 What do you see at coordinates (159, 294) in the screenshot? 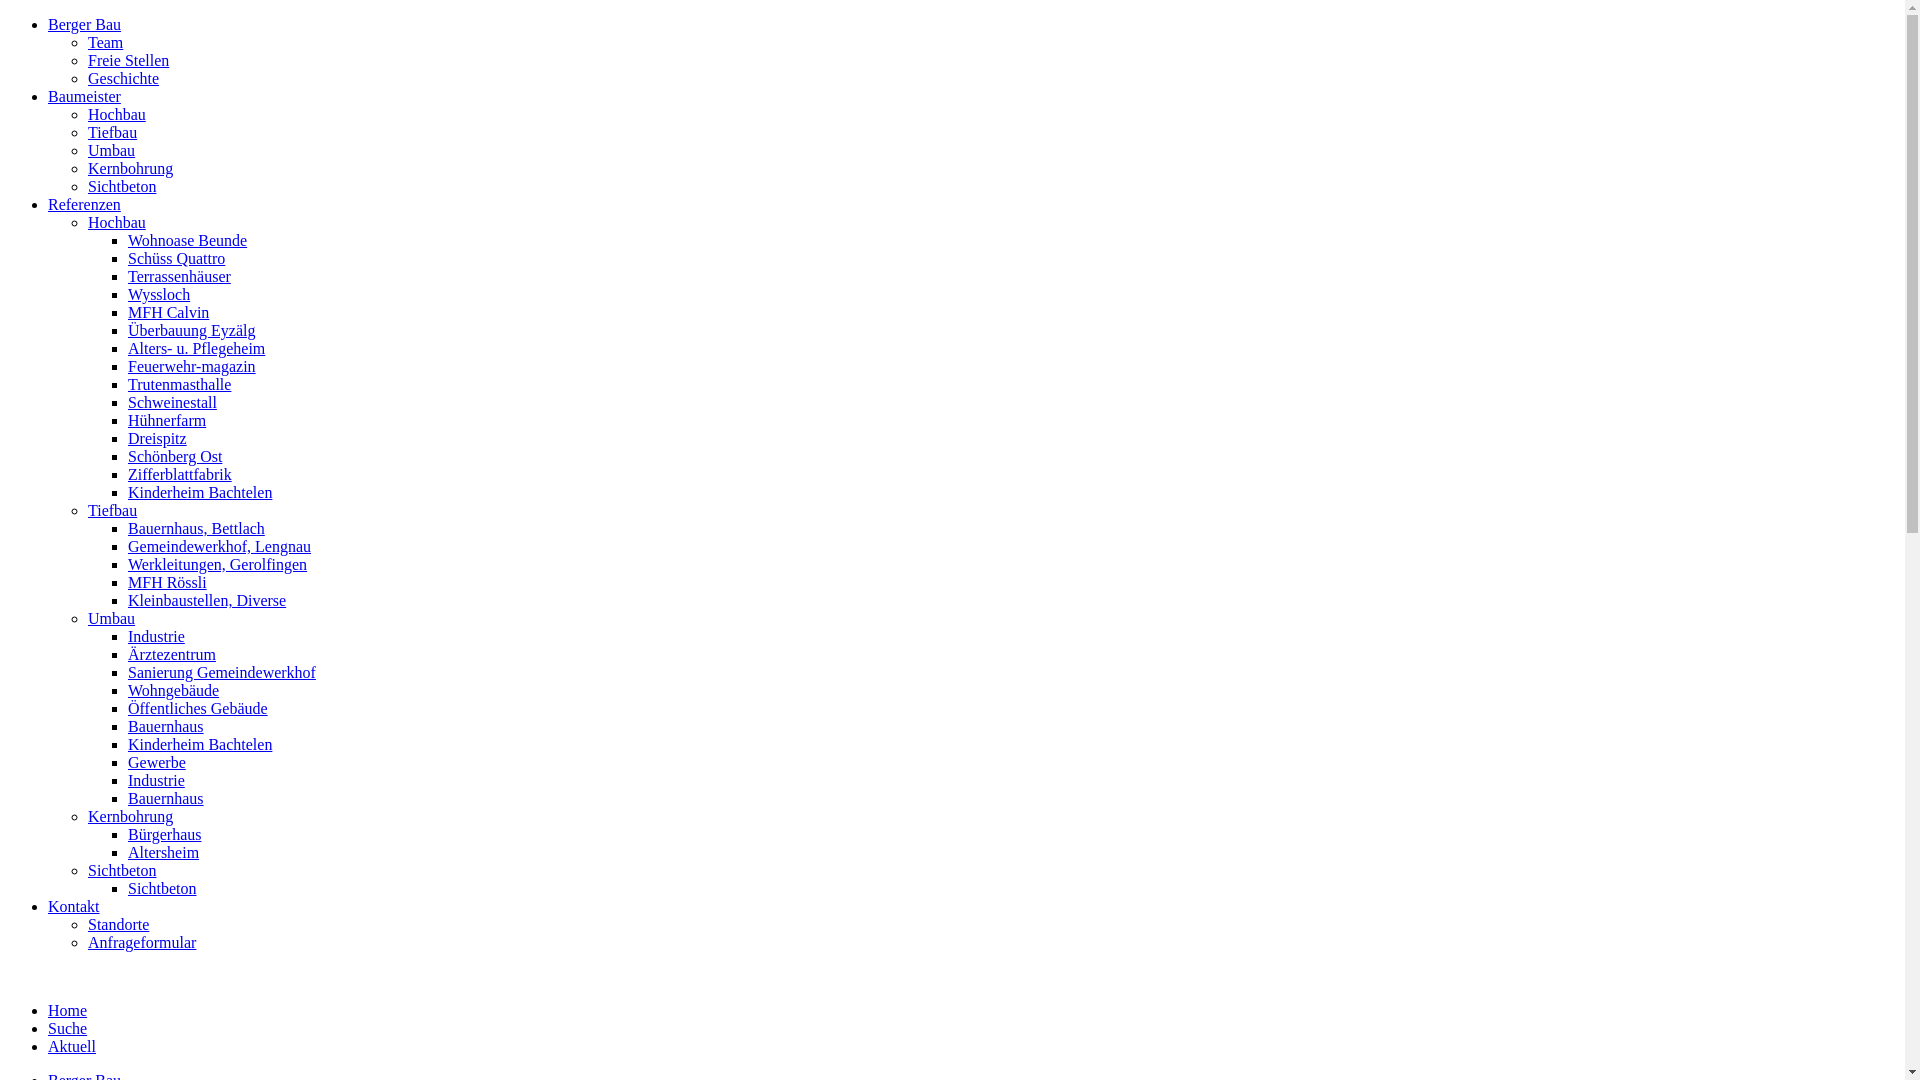
I see `Wyssloch` at bounding box center [159, 294].